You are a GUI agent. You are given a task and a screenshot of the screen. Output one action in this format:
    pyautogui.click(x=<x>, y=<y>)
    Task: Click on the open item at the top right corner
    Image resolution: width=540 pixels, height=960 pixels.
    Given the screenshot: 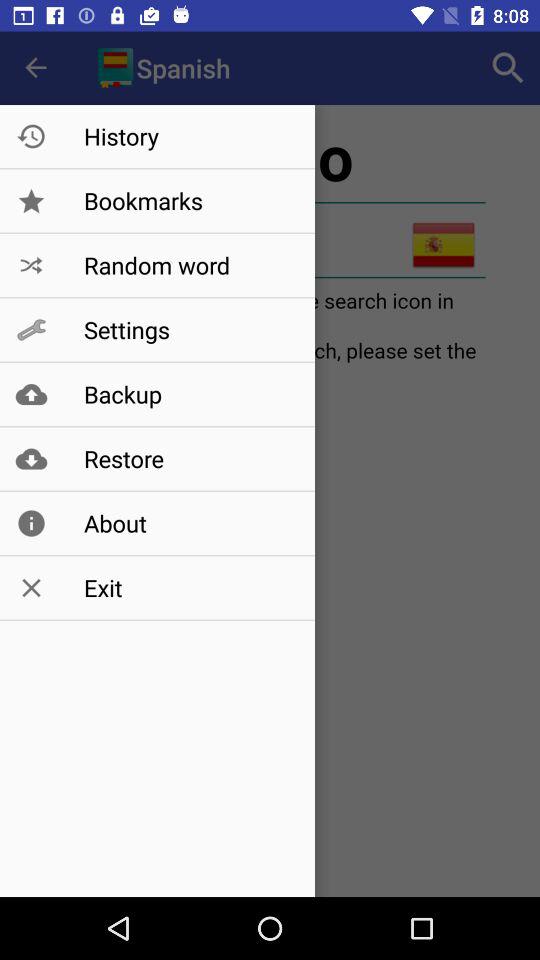 What is the action you would take?
    pyautogui.click(x=508, y=68)
    